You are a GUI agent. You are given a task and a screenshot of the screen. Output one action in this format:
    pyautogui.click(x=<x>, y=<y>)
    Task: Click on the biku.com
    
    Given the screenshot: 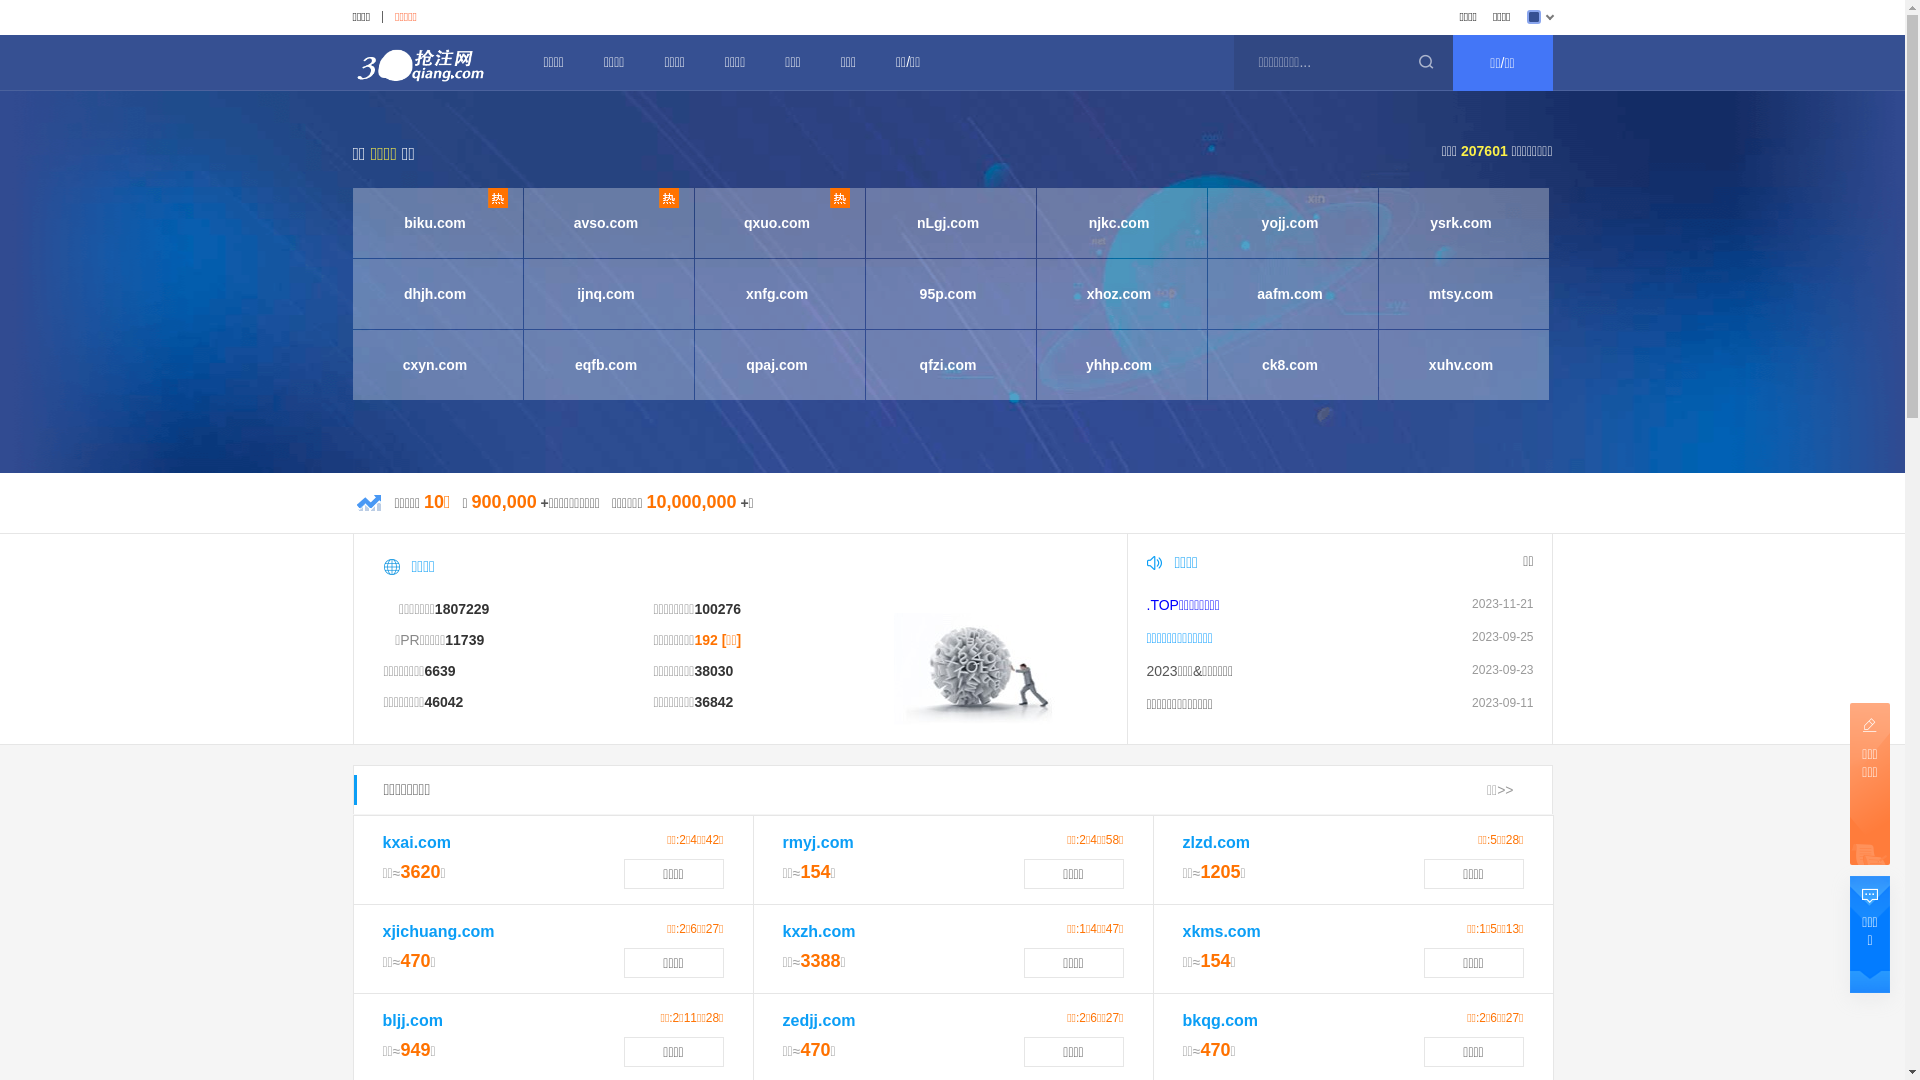 What is the action you would take?
    pyautogui.click(x=434, y=223)
    